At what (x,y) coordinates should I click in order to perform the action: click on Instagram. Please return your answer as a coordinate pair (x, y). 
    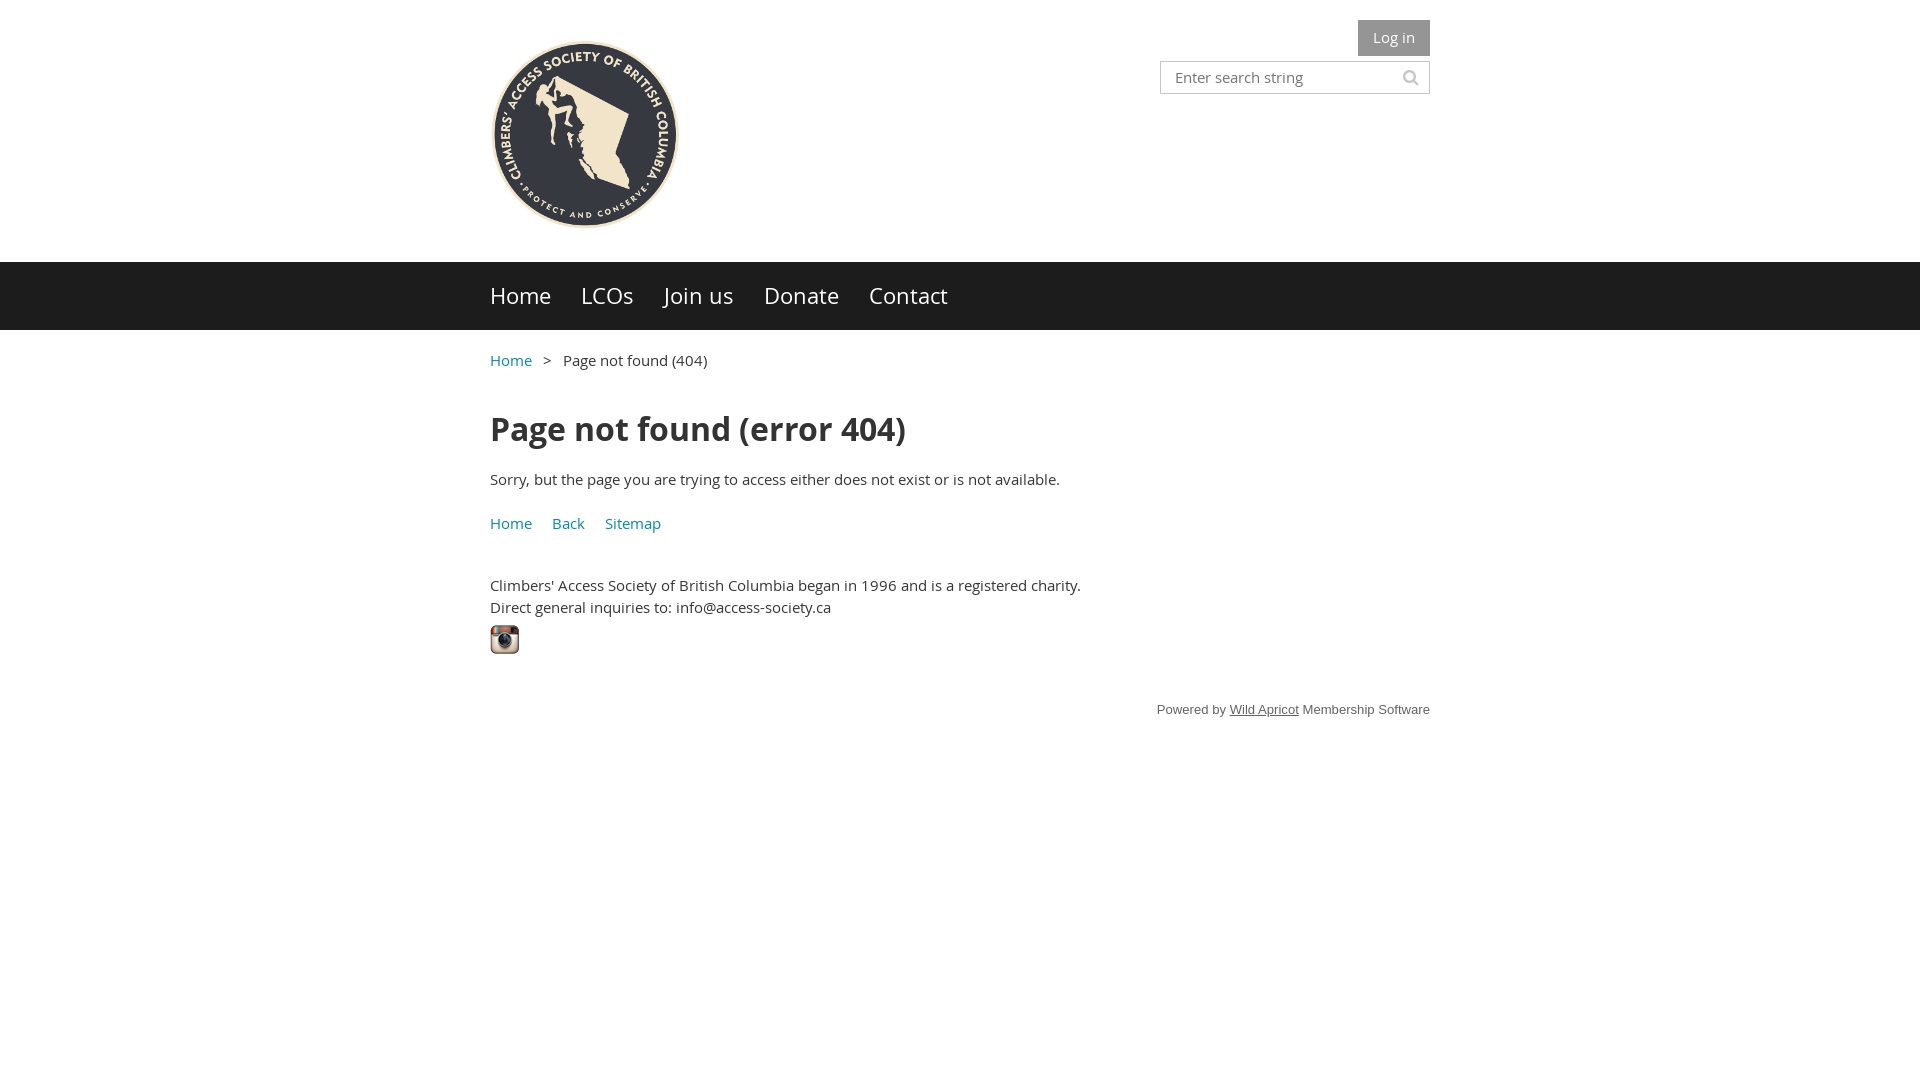
    Looking at the image, I should click on (504, 640).